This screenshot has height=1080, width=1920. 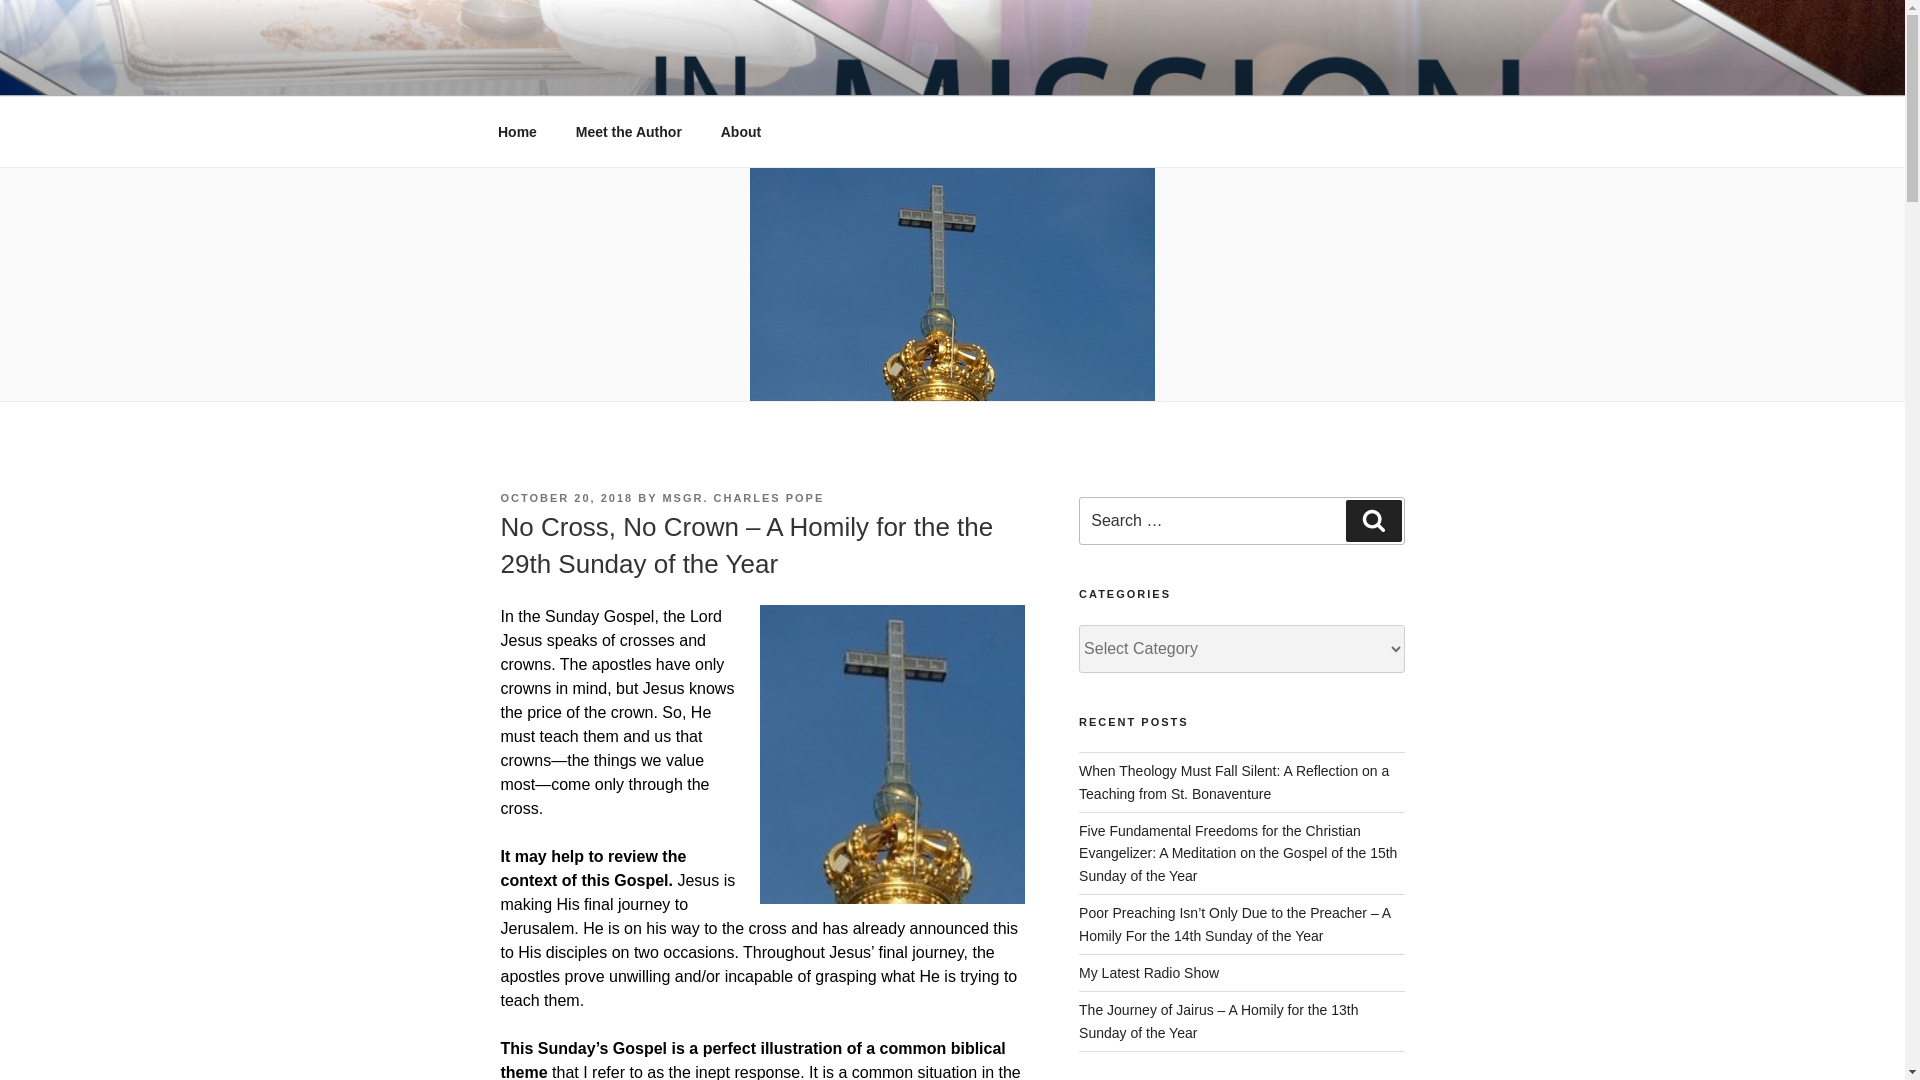 What do you see at coordinates (1373, 521) in the screenshot?
I see `Search` at bounding box center [1373, 521].